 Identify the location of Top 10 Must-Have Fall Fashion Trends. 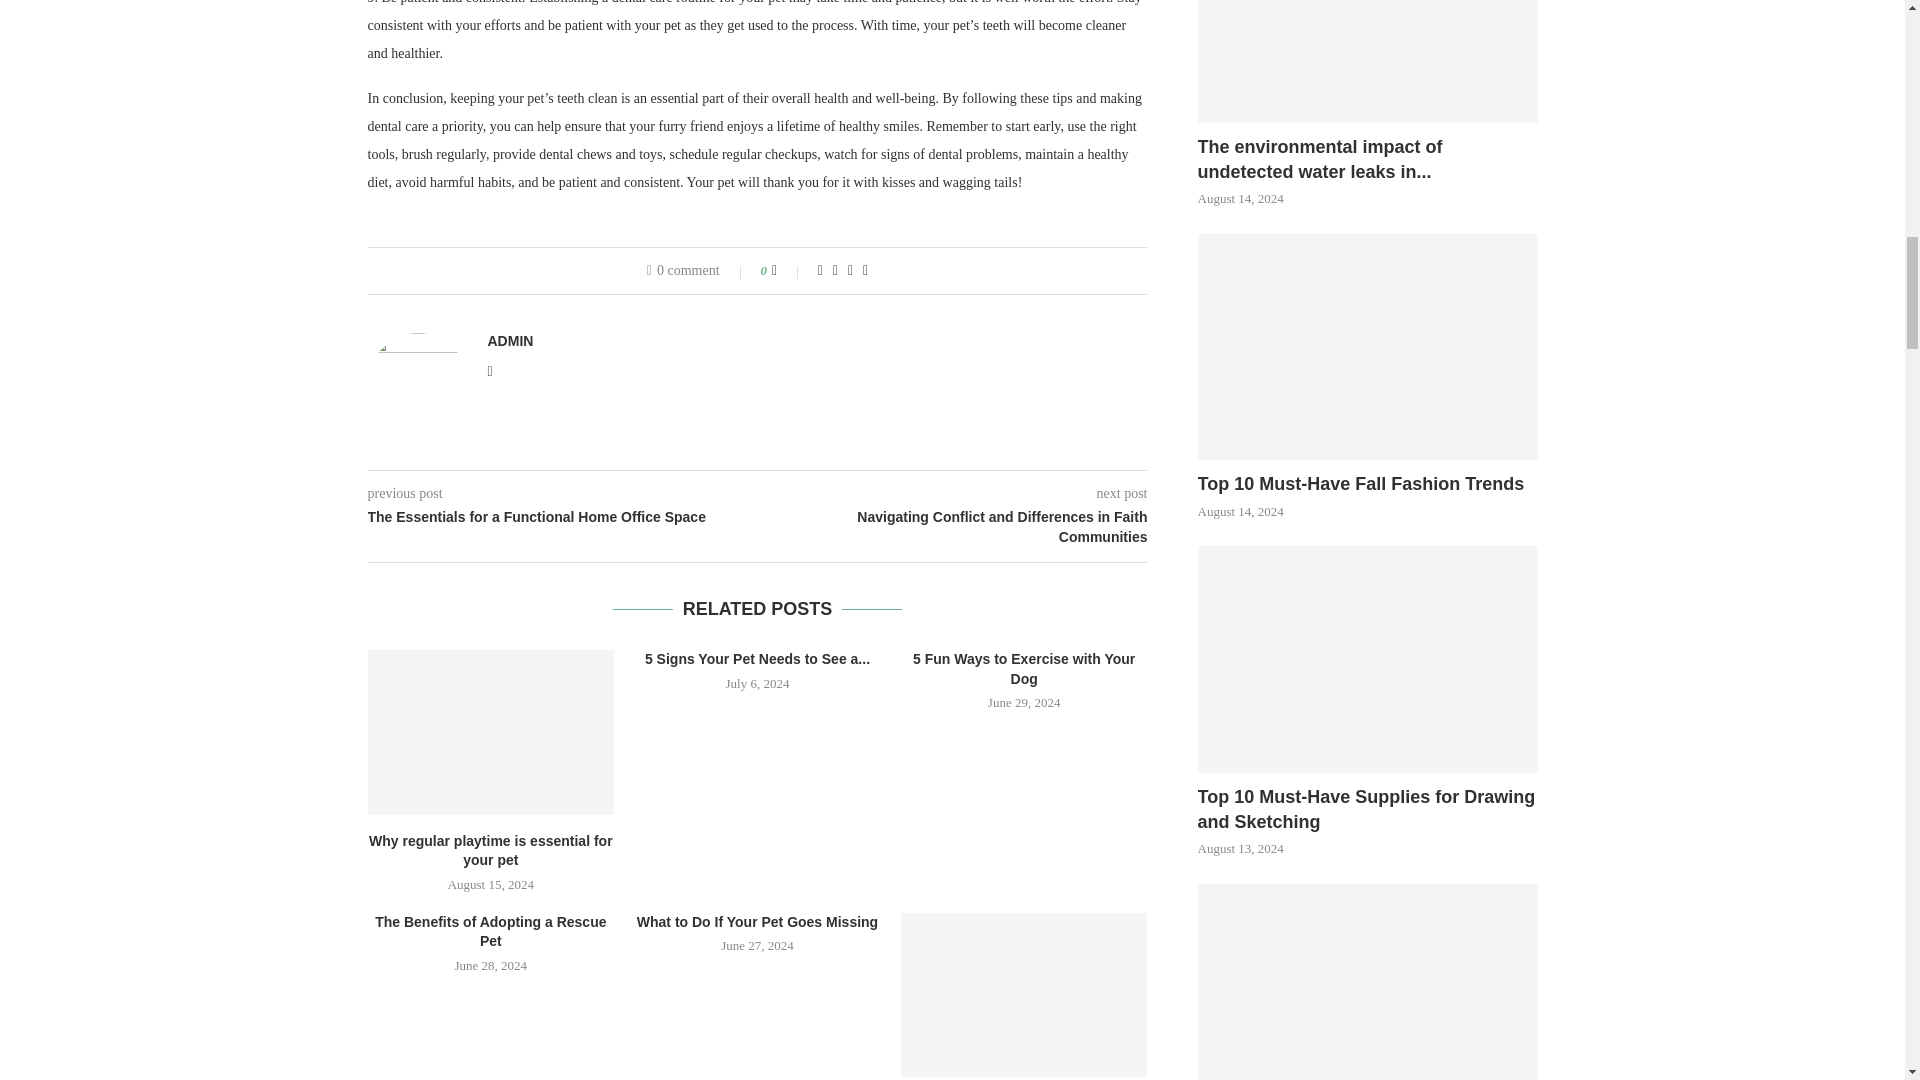
(1368, 348).